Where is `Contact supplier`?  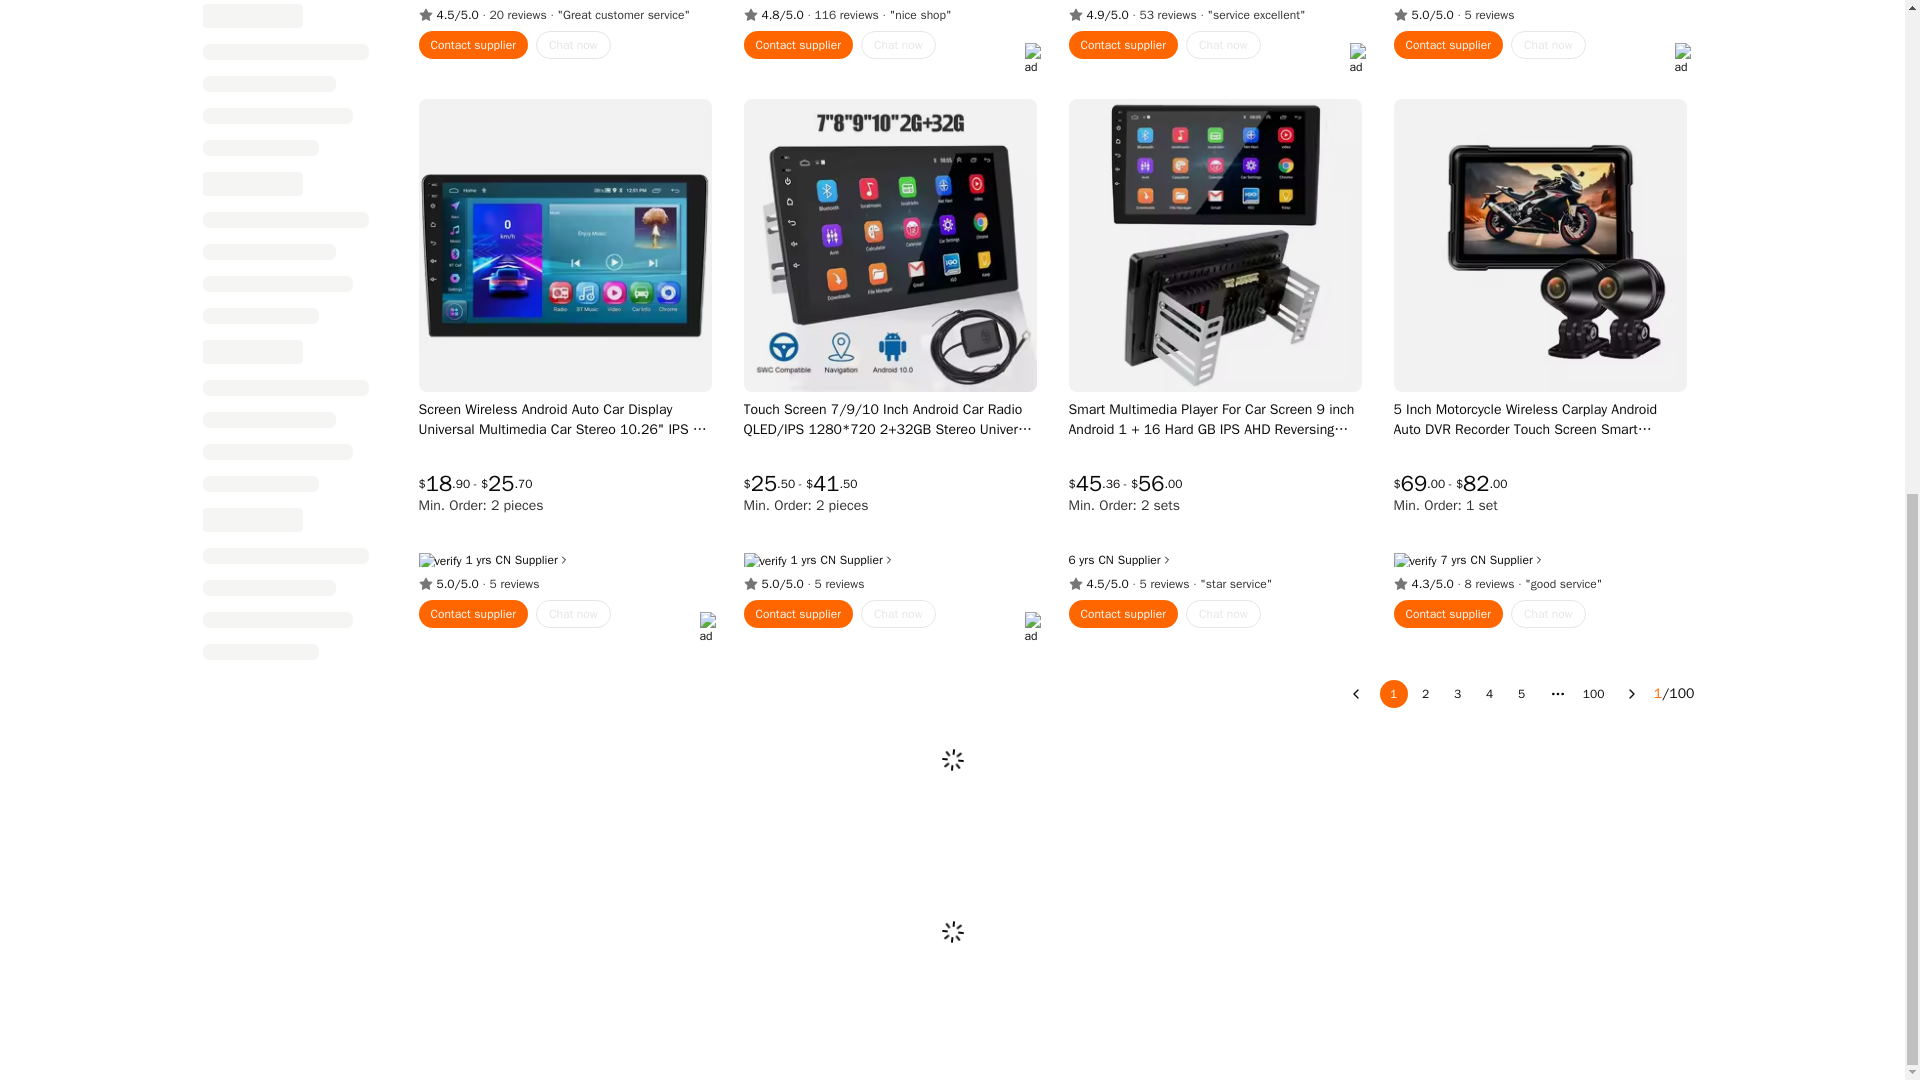
Contact supplier is located at coordinates (1122, 45).